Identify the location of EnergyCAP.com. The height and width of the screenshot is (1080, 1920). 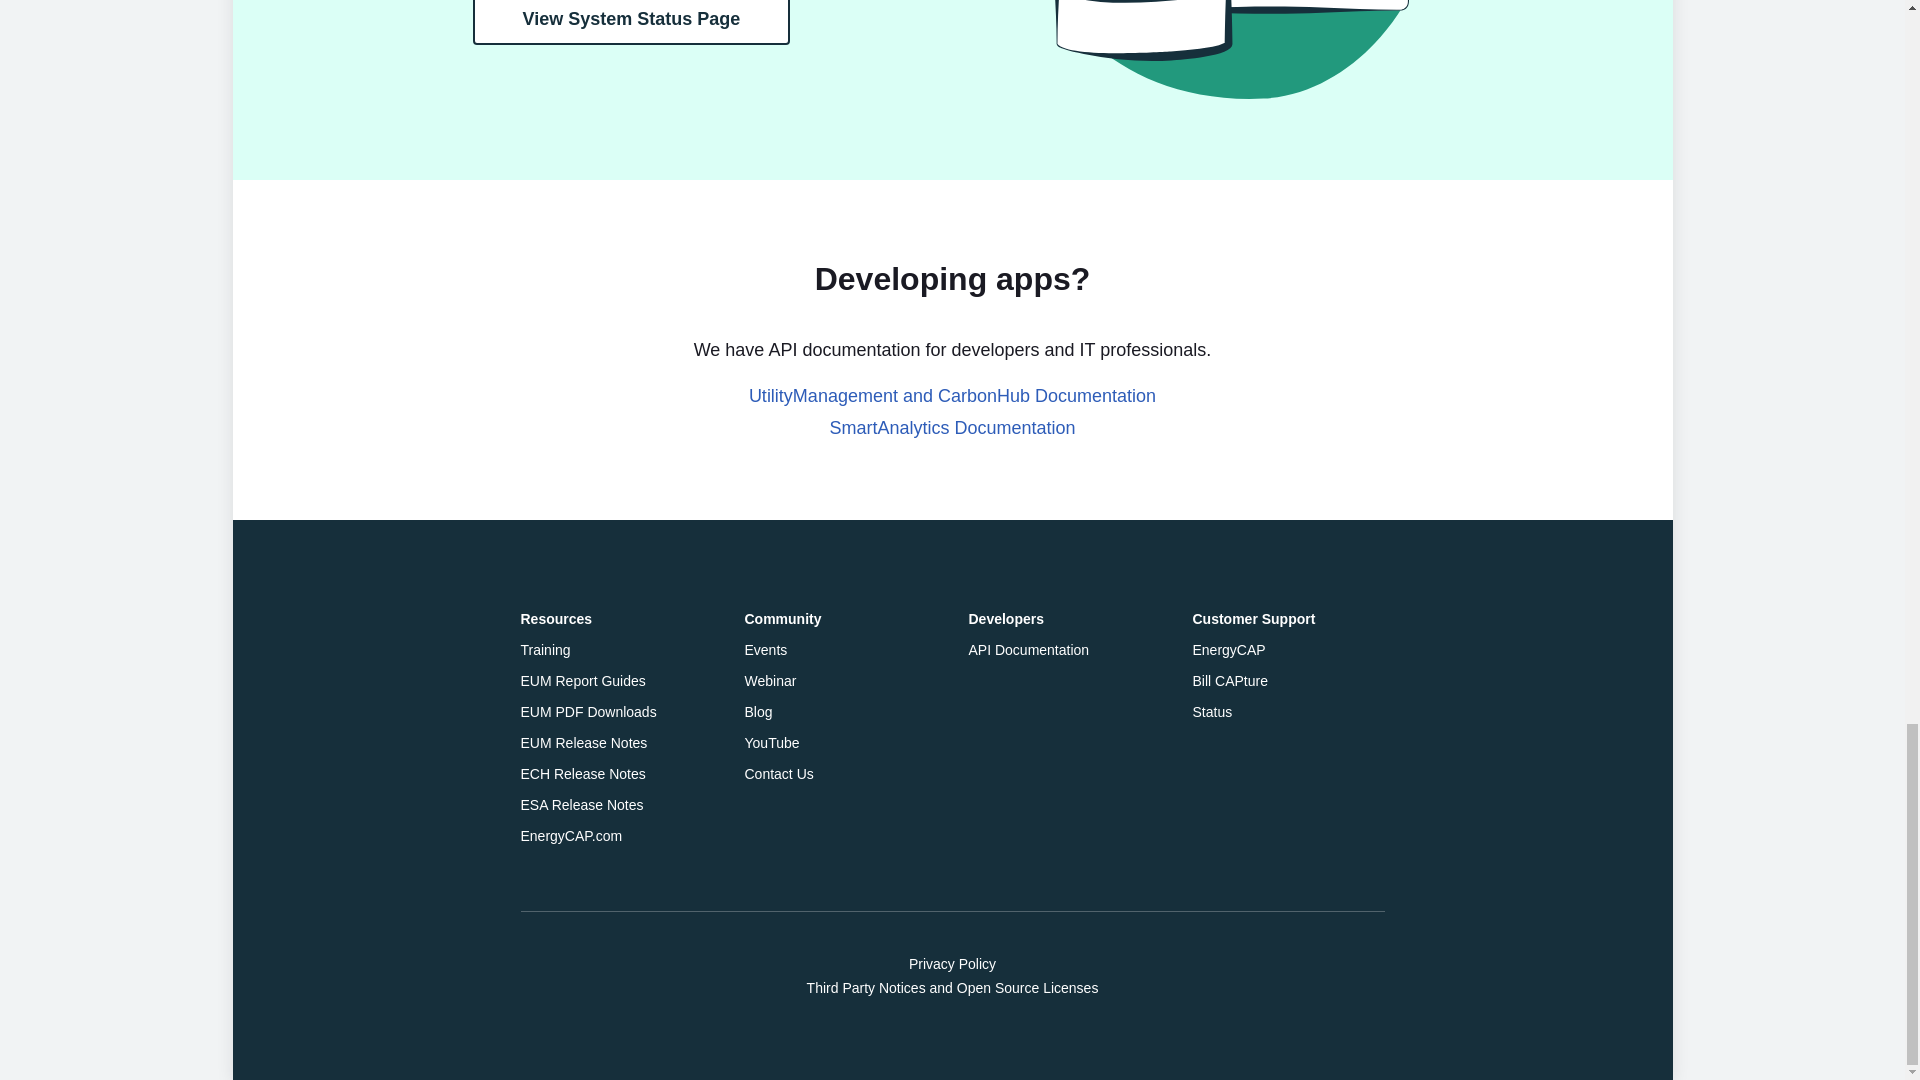
(571, 836).